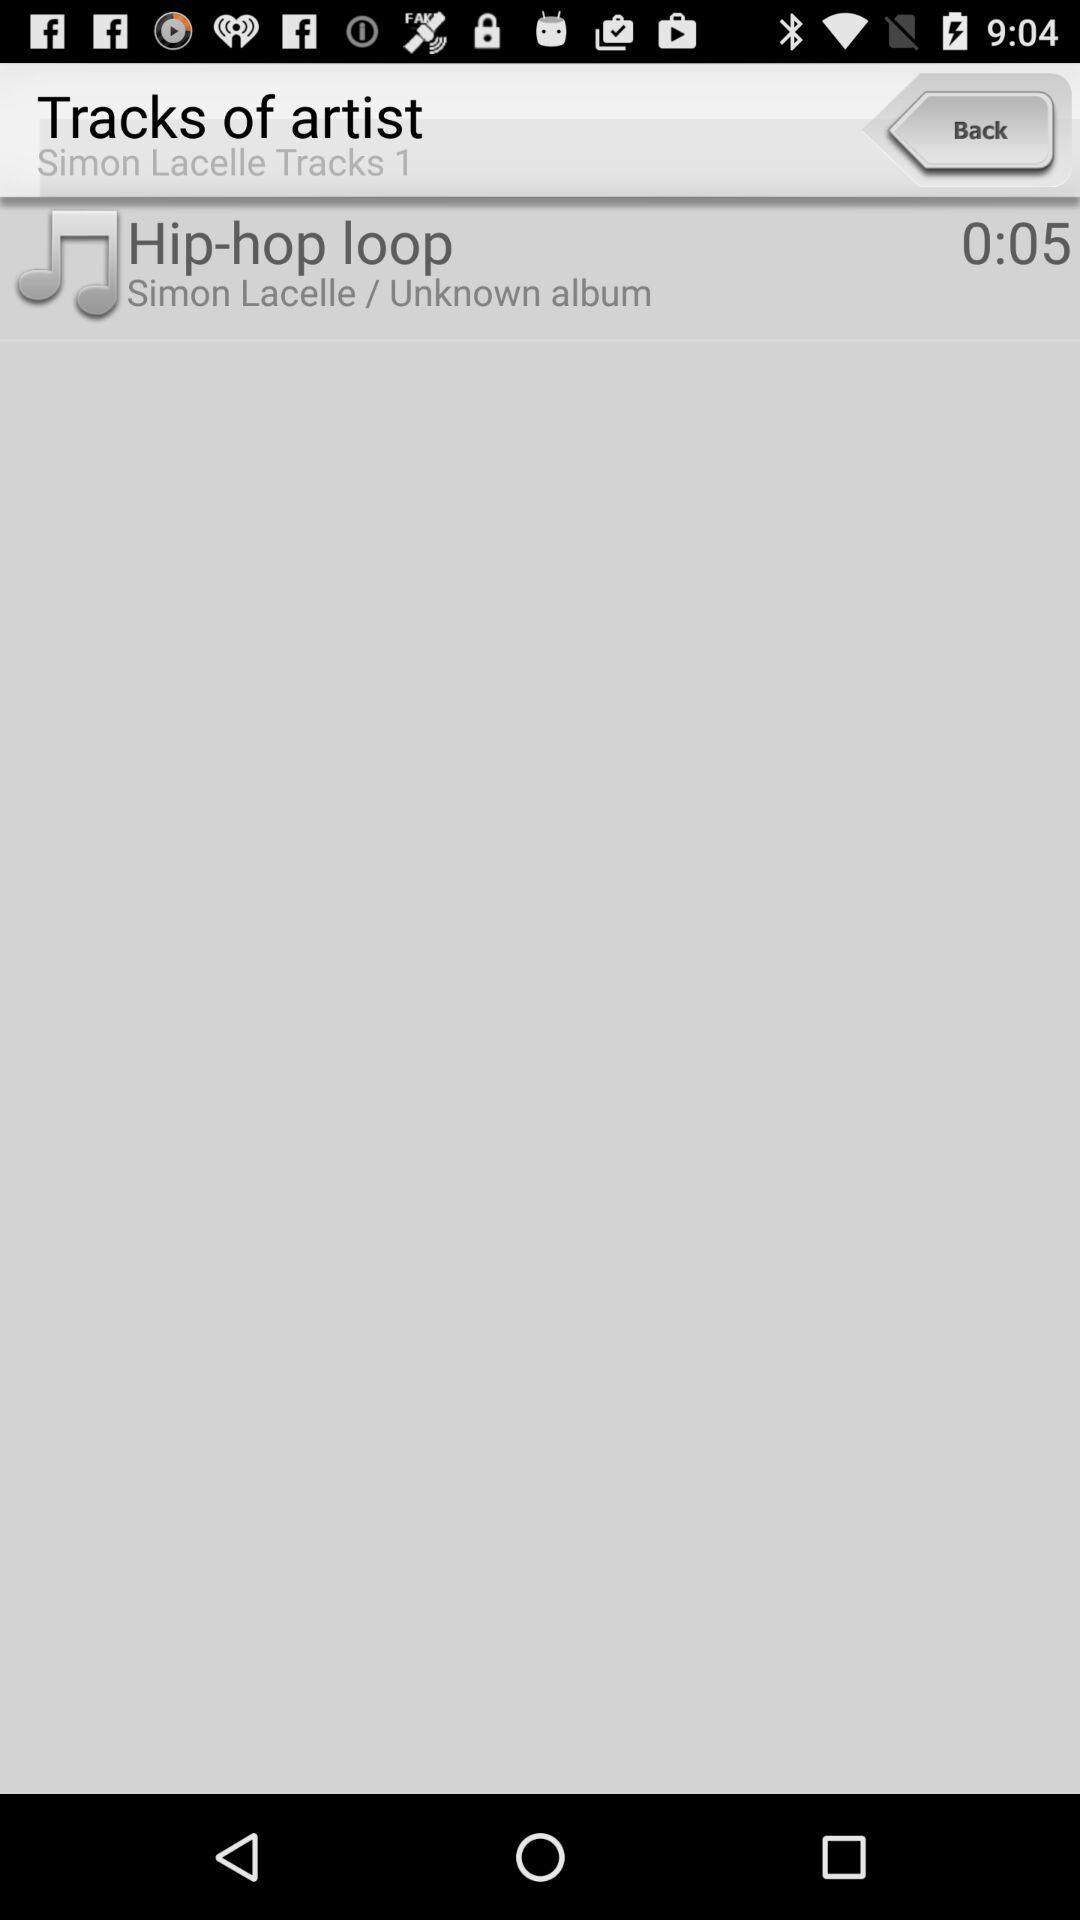  I want to click on turn on icon to the left of the hip-hop loop item, so click(67, 266).